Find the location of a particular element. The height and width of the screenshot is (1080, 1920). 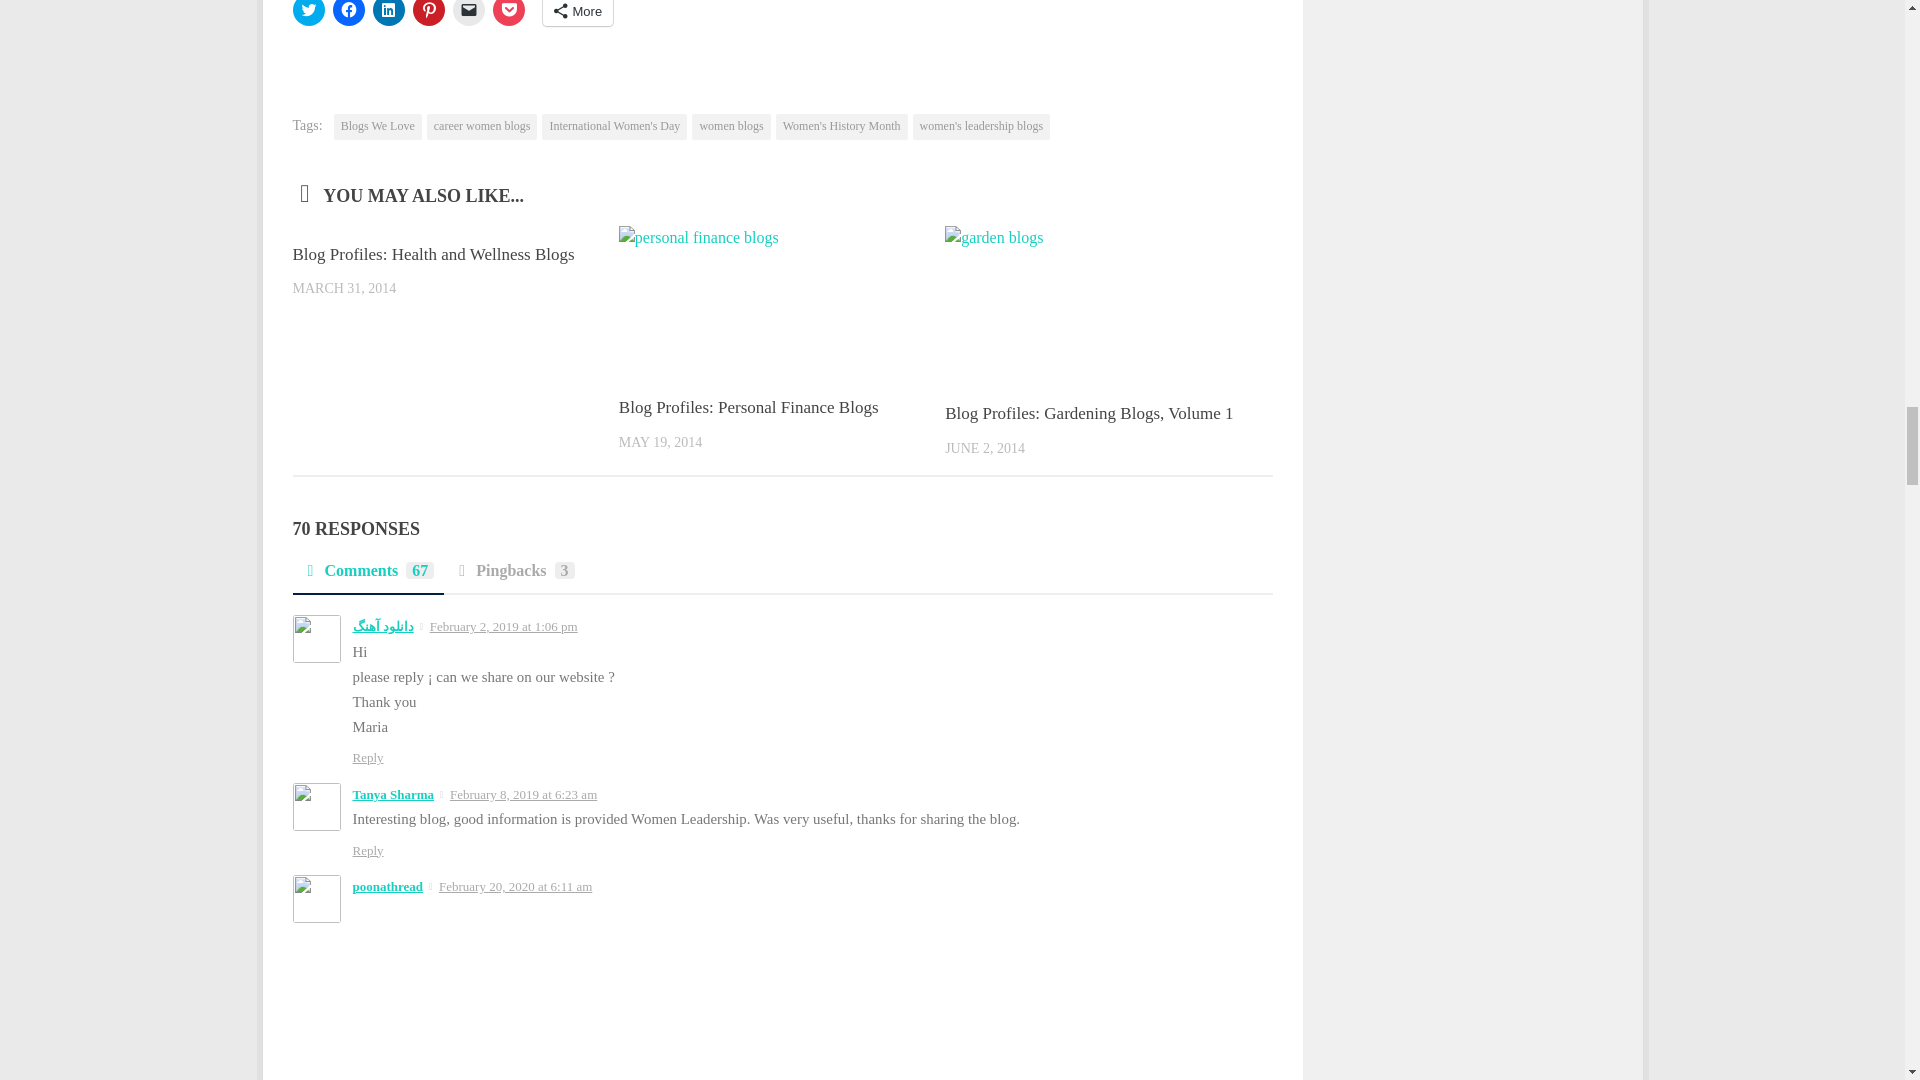

Click to email a link to a friend is located at coordinates (467, 12).